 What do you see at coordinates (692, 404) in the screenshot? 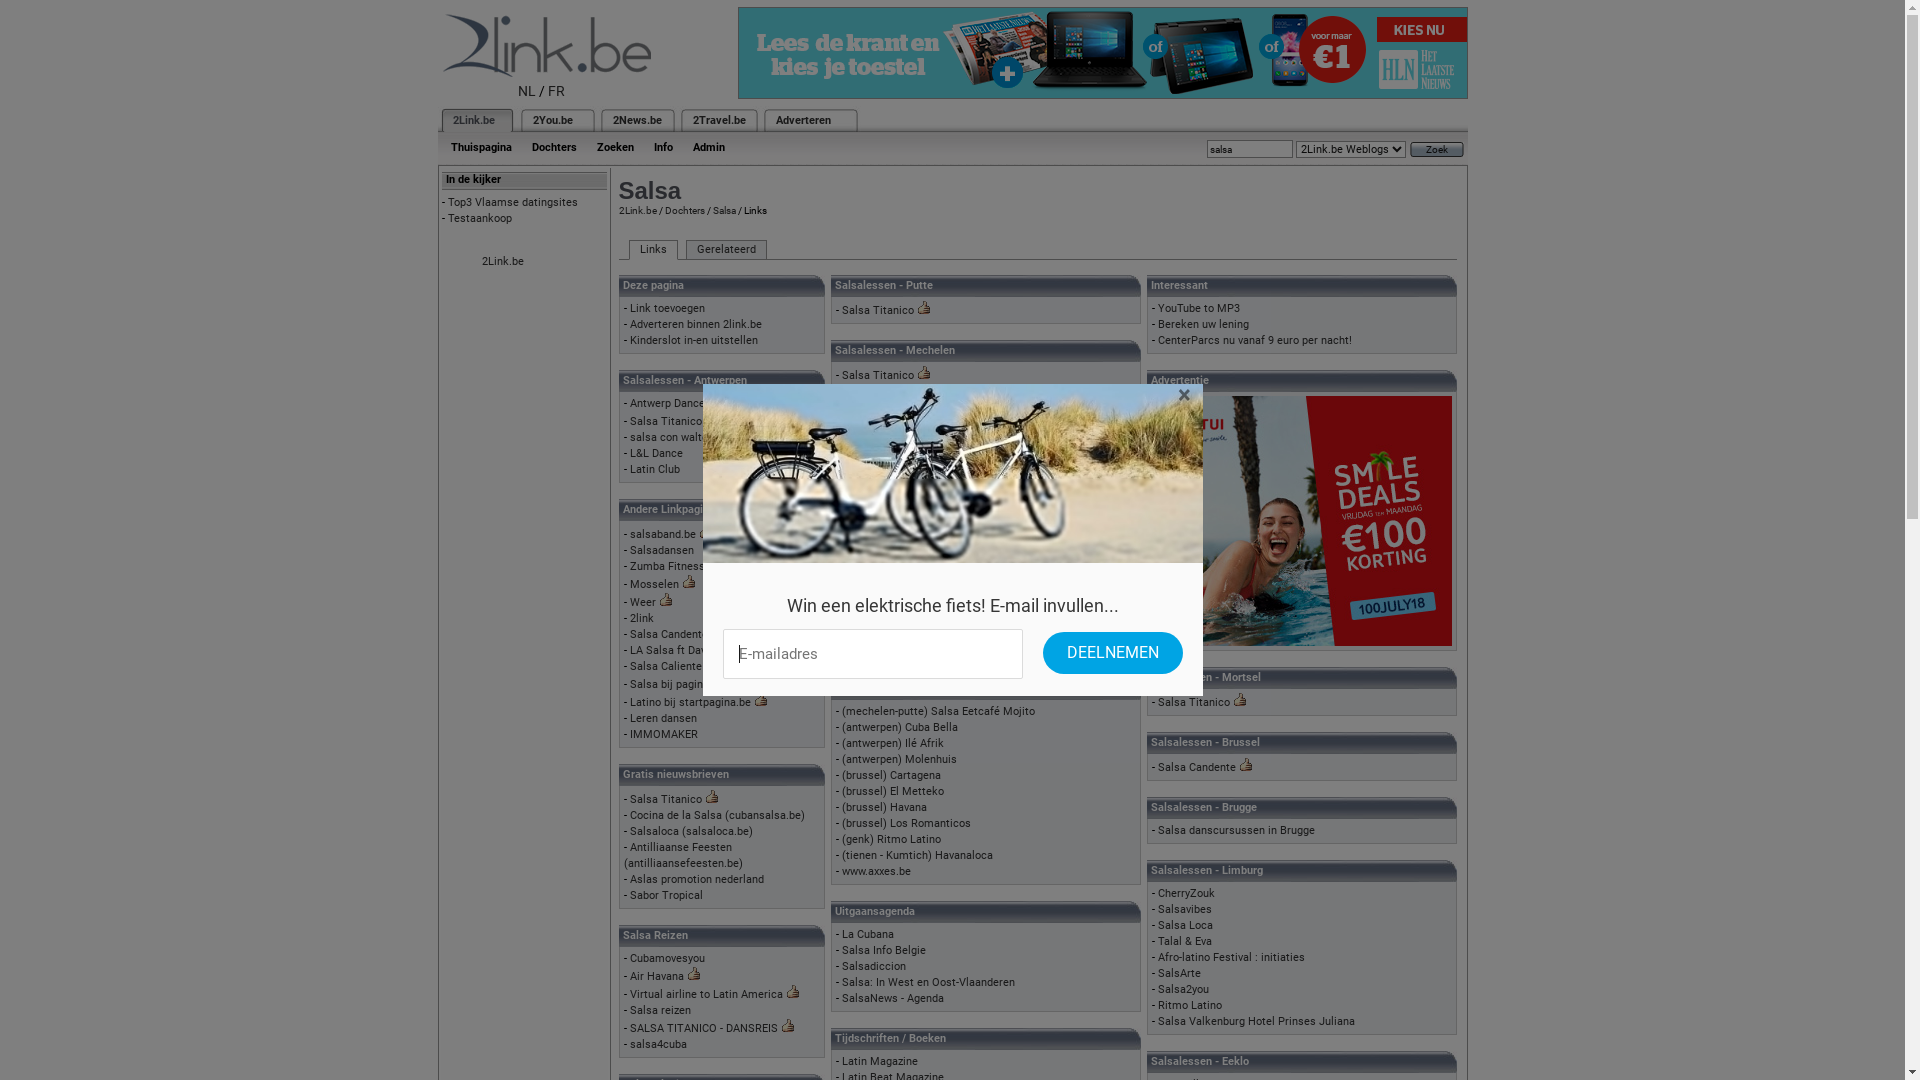
I see `Antwerp Dance Company` at bounding box center [692, 404].